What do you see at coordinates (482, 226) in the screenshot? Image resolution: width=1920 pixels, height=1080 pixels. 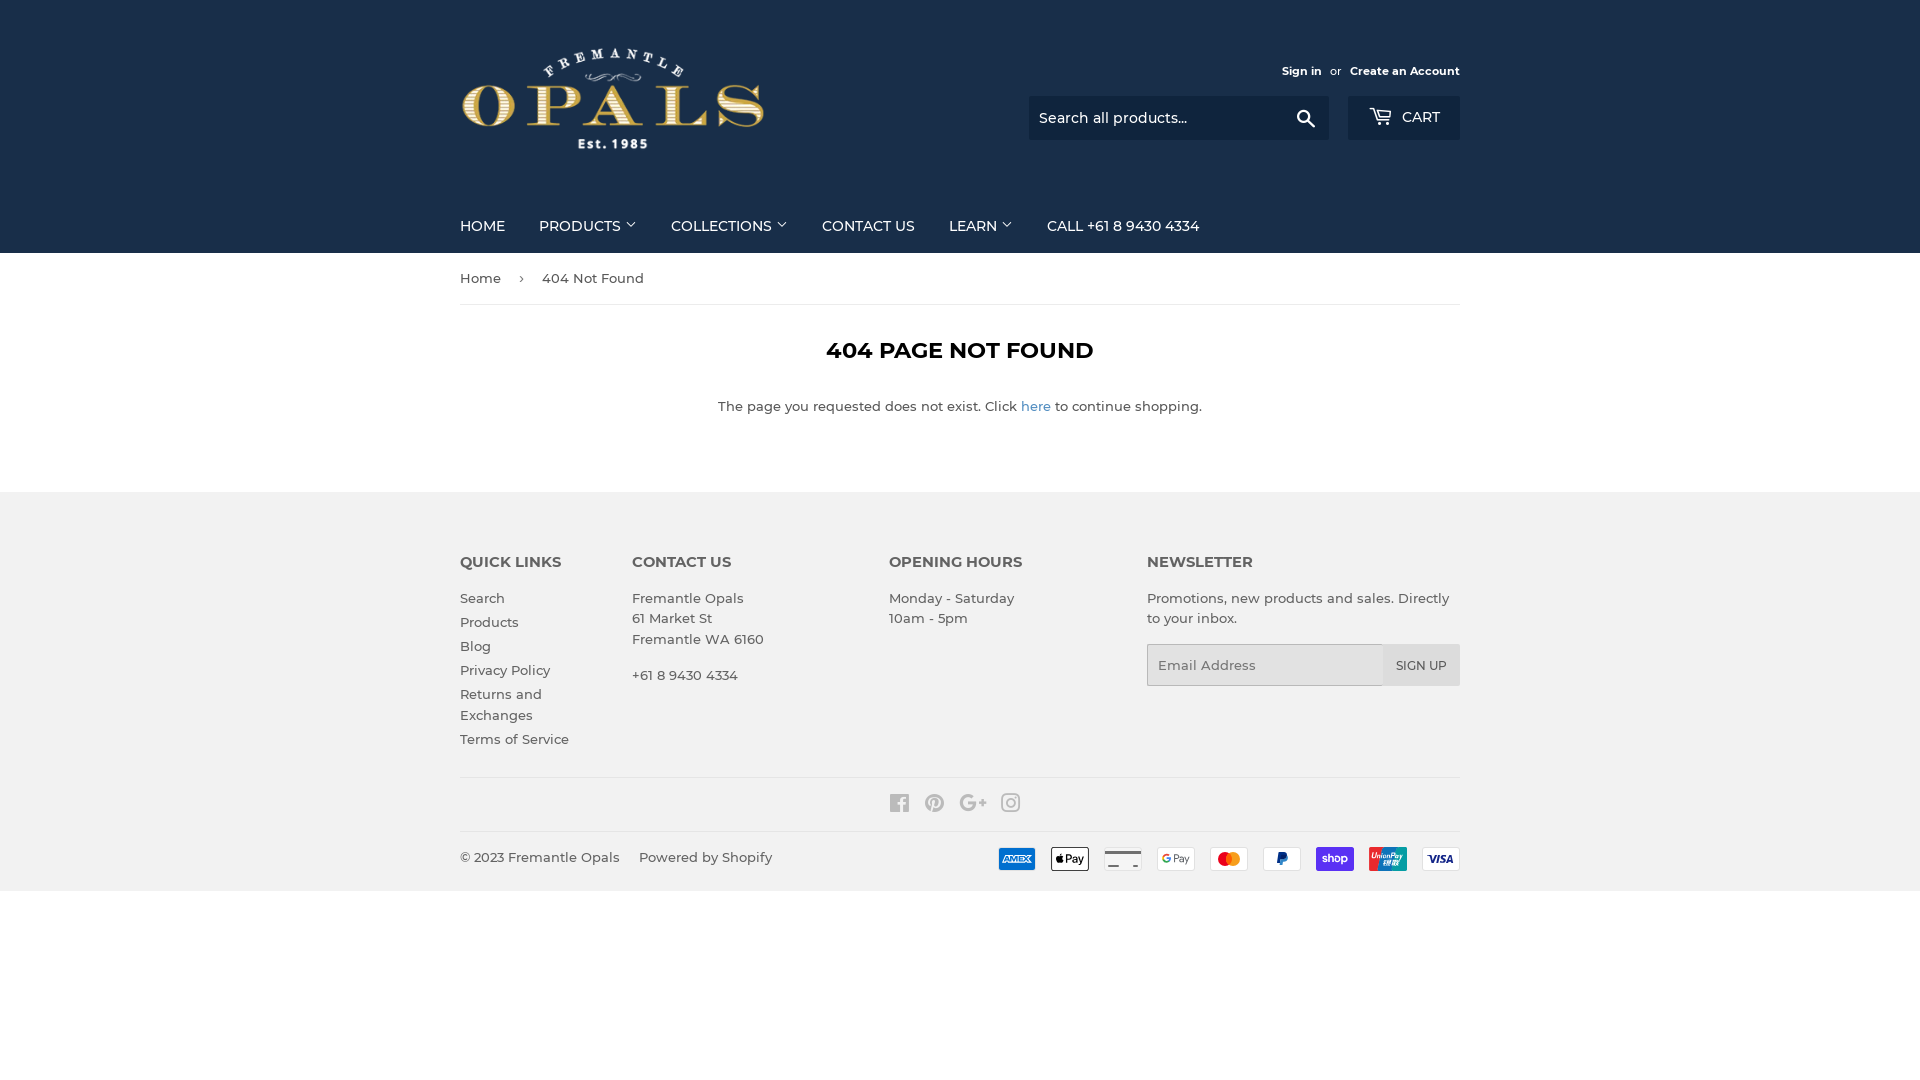 I see `HOME` at bounding box center [482, 226].